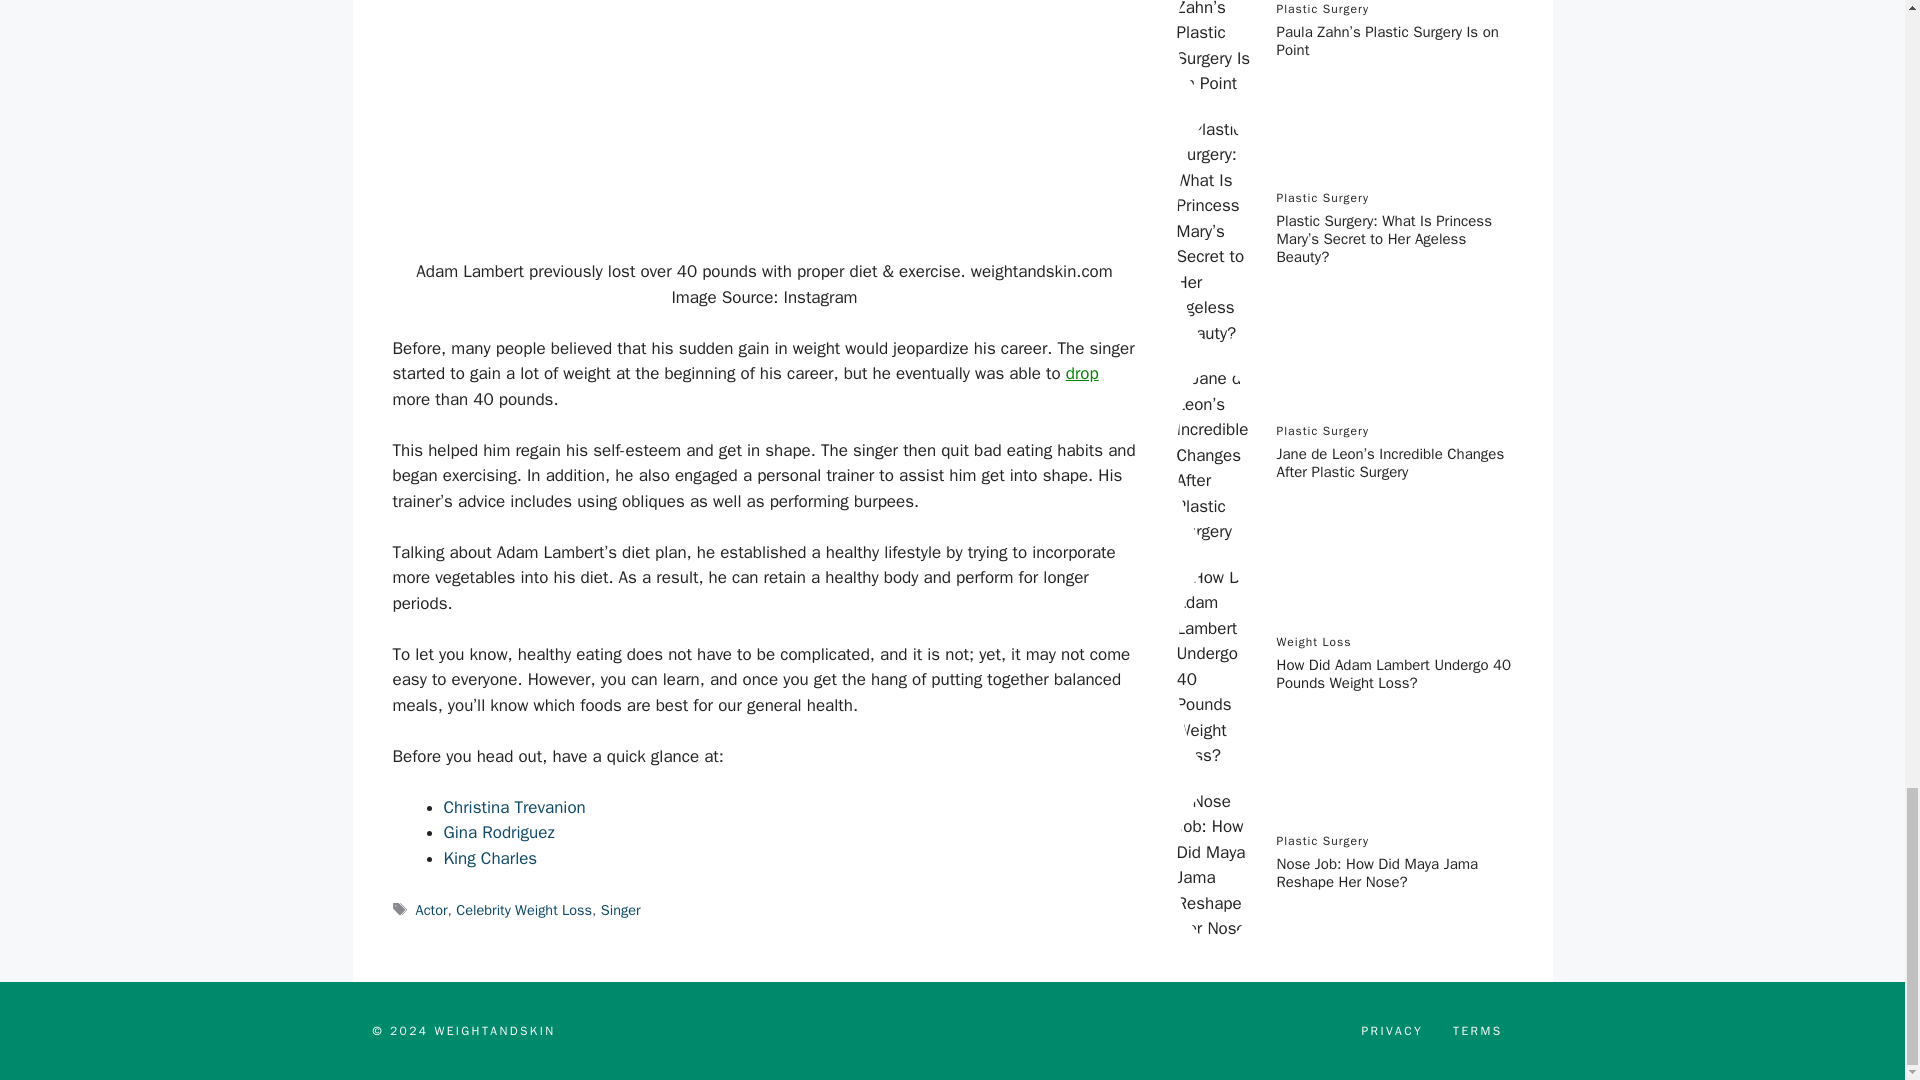 This screenshot has width=1920, height=1080. Describe the element at coordinates (1477, 1030) in the screenshot. I see `TERMS` at that location.